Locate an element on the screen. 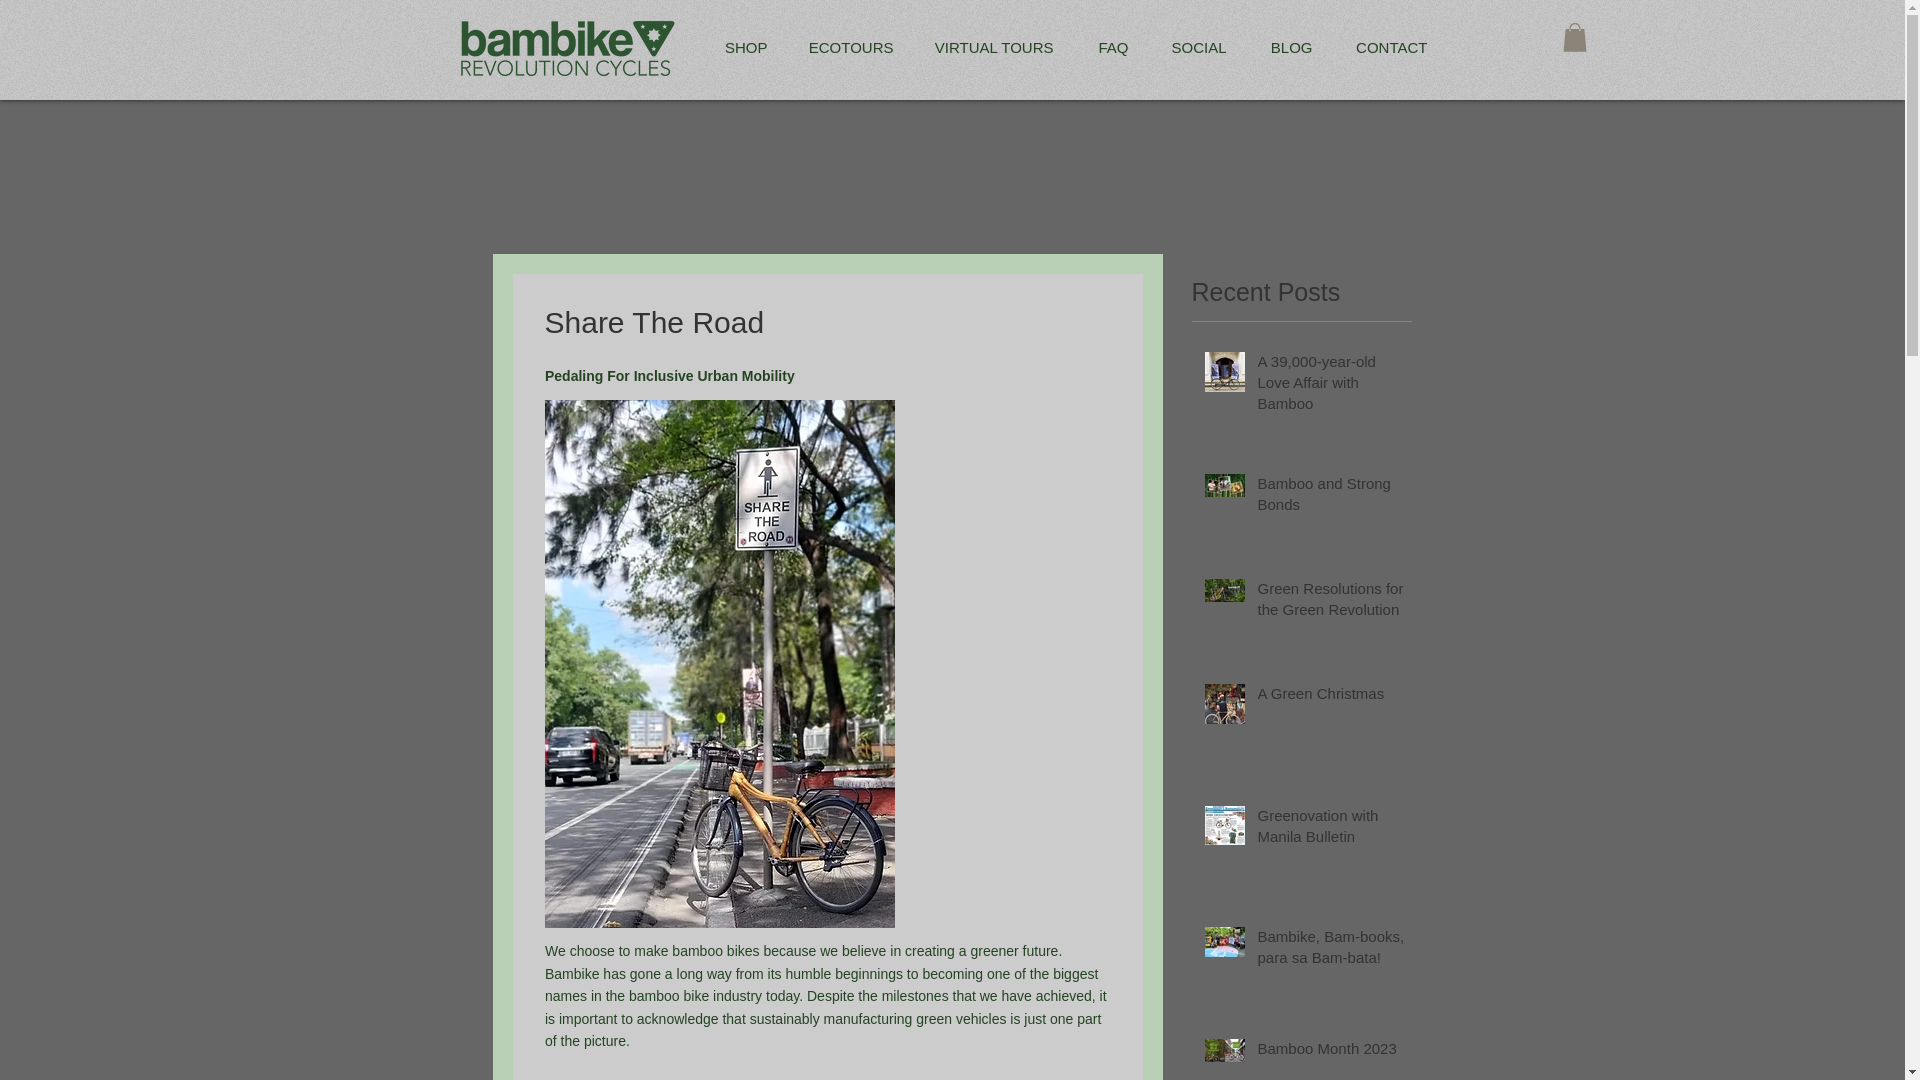  CONTACT is located at coordinates (1386, 47).